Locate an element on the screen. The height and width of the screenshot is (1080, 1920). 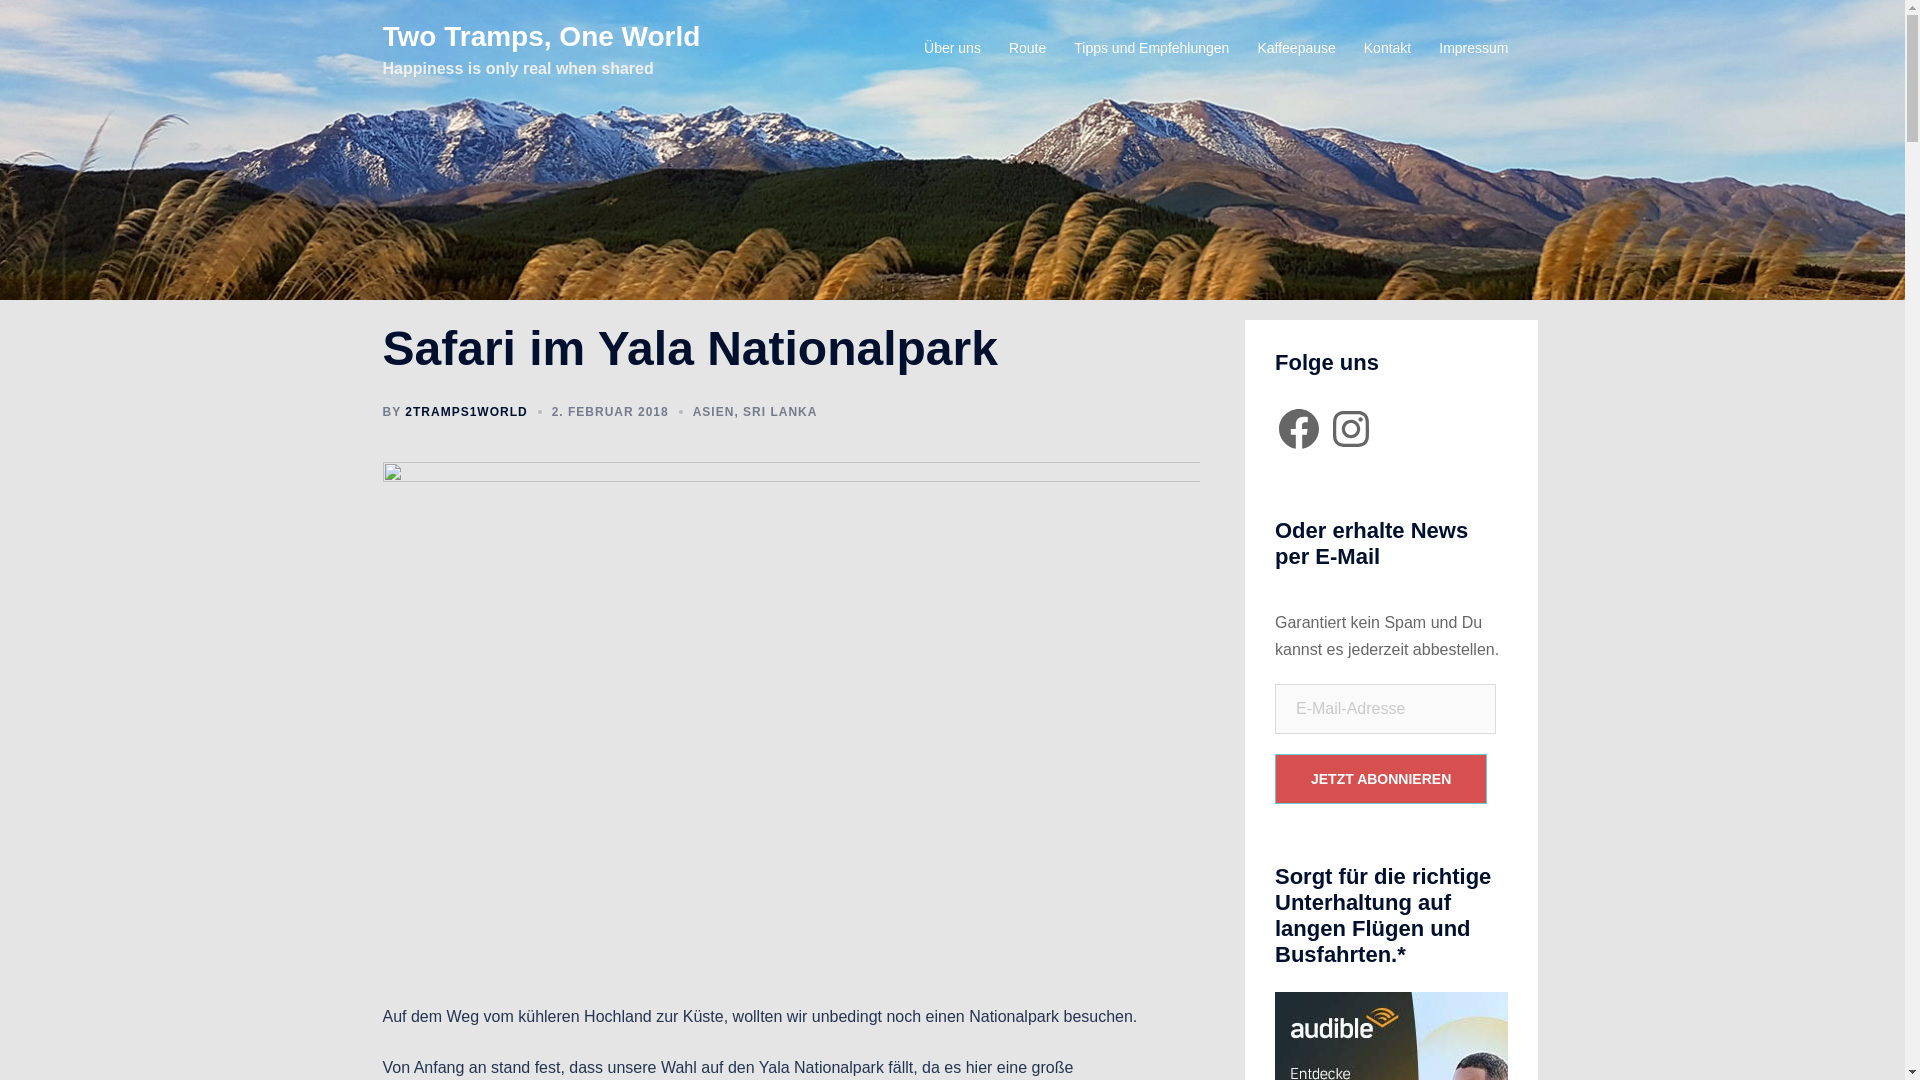
Two Tramps, One World is located at coordinates (541, 36).